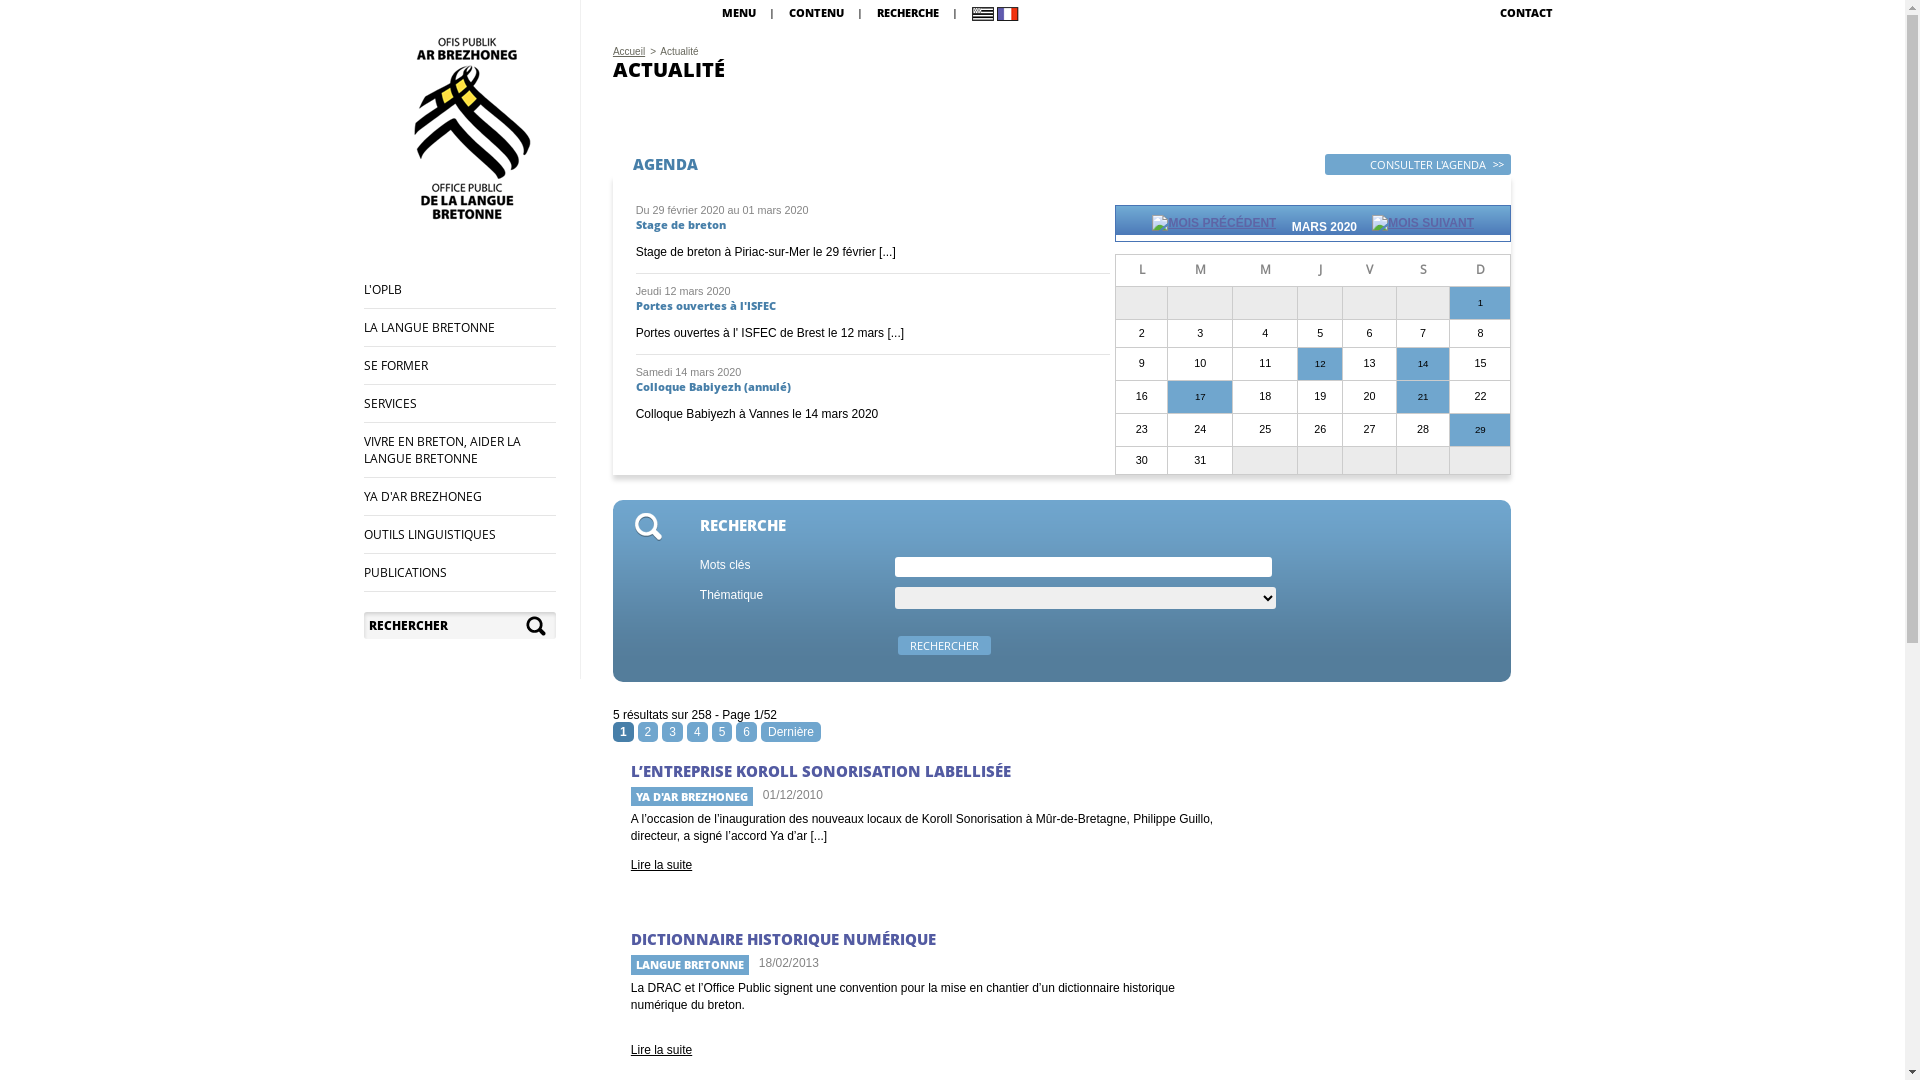  What do you see at coordinates (681, 224) in the screenshot?
I see `Stage de breton` at bounding box center [681, 224].